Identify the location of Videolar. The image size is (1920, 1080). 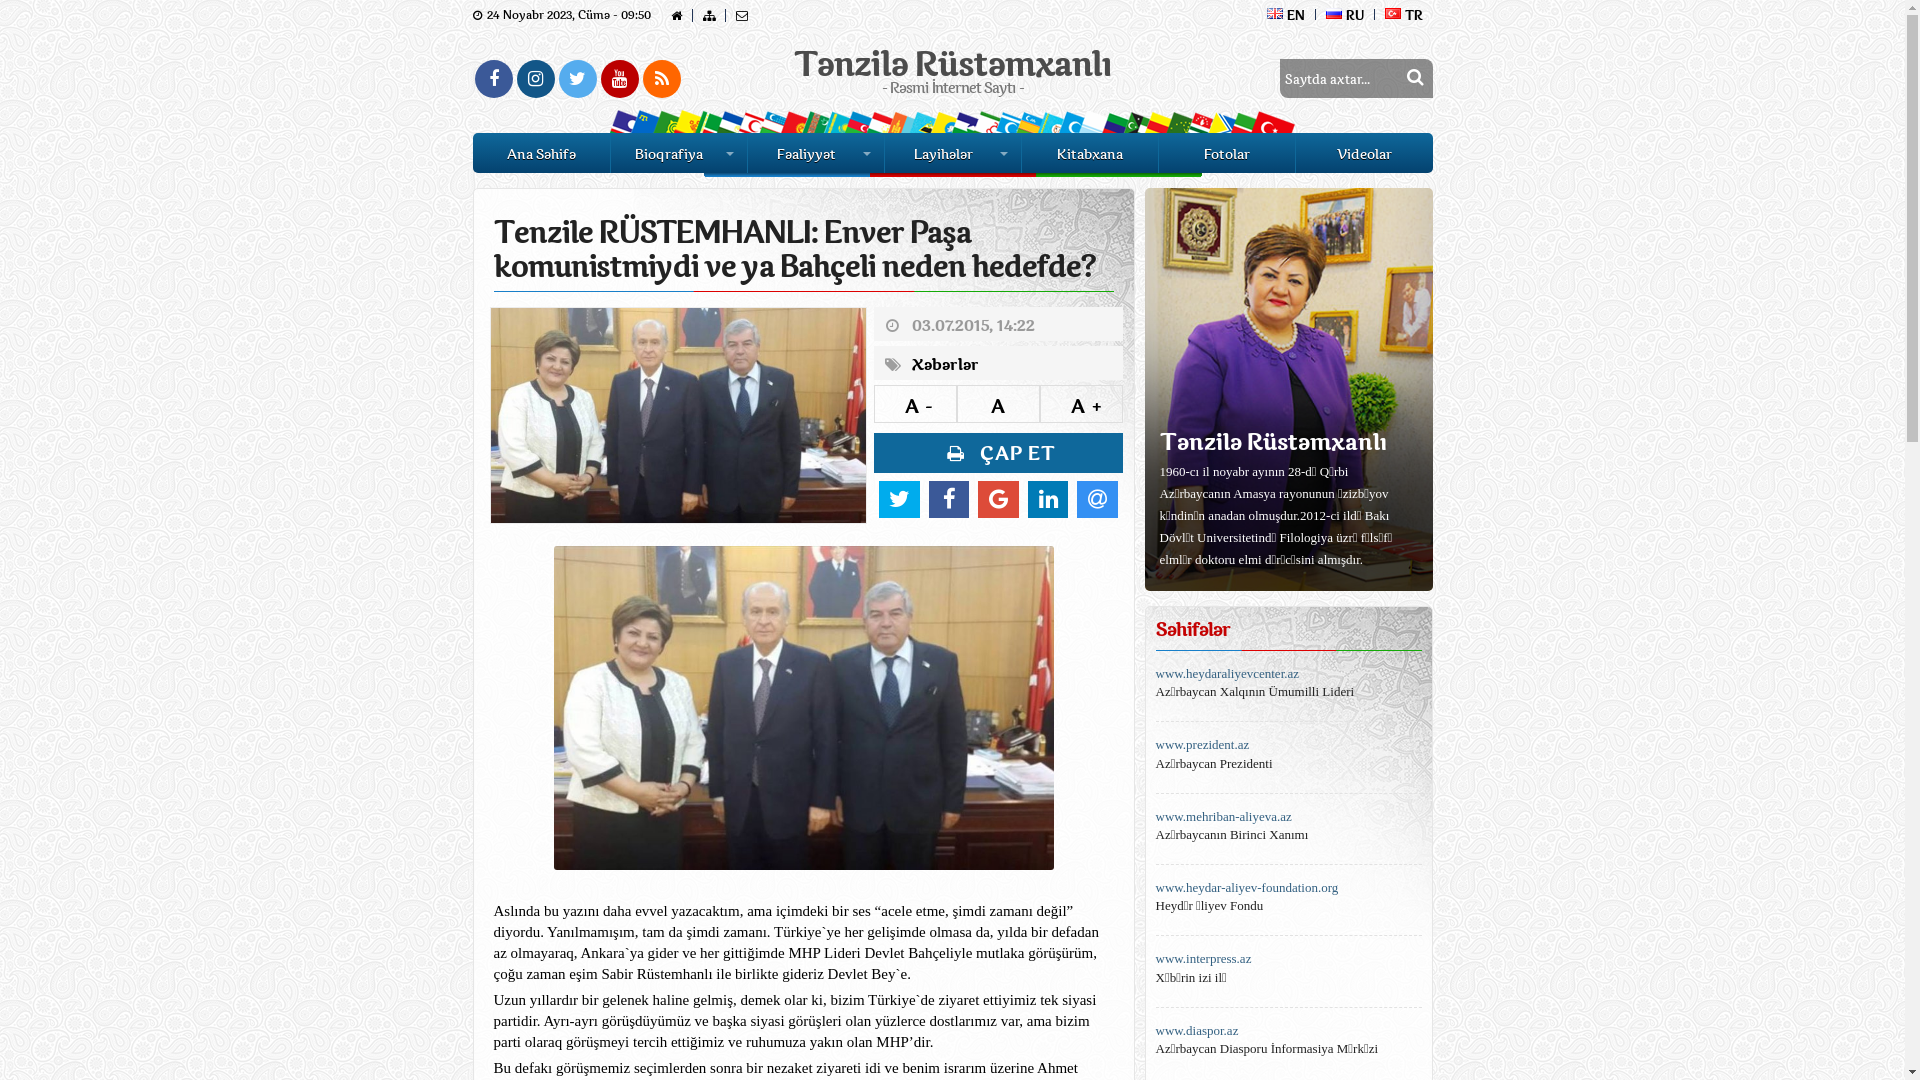
(1364, 153).